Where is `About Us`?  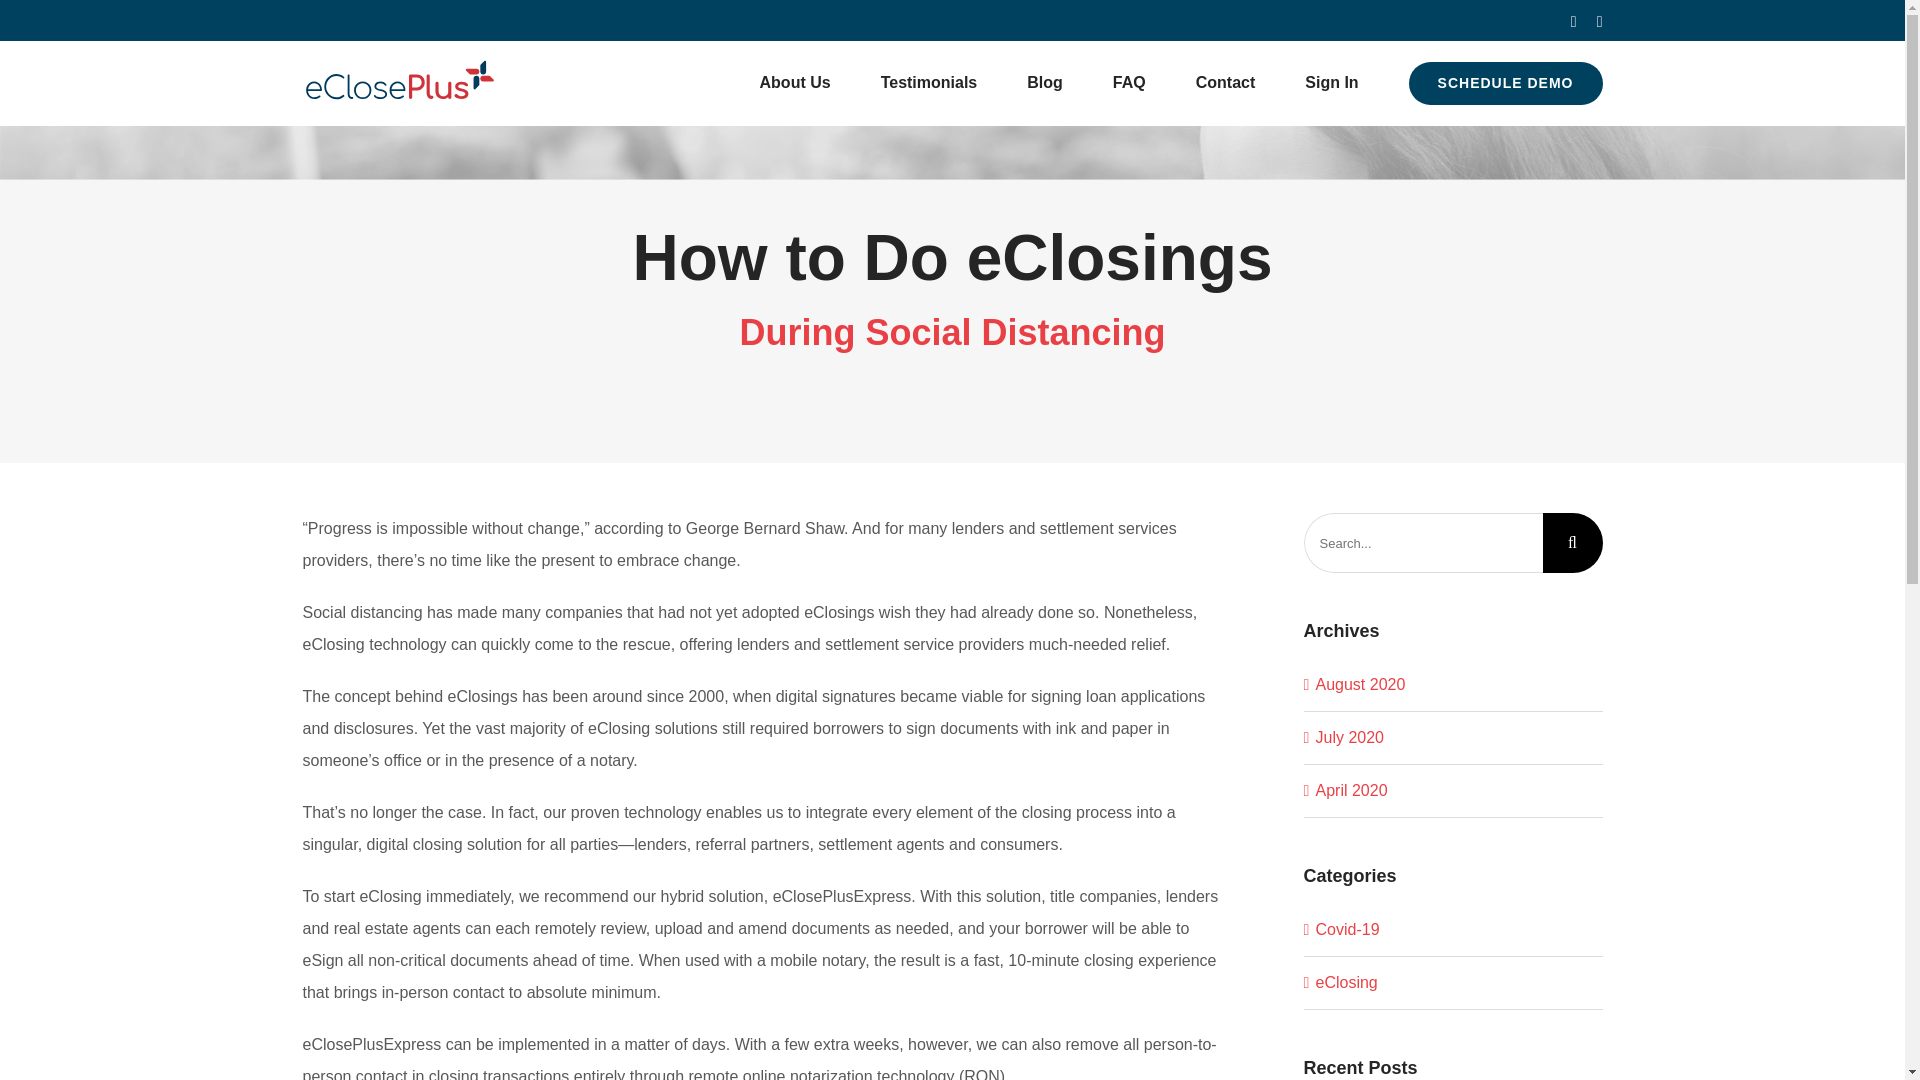
About Us is located at coordinates (801, 774).